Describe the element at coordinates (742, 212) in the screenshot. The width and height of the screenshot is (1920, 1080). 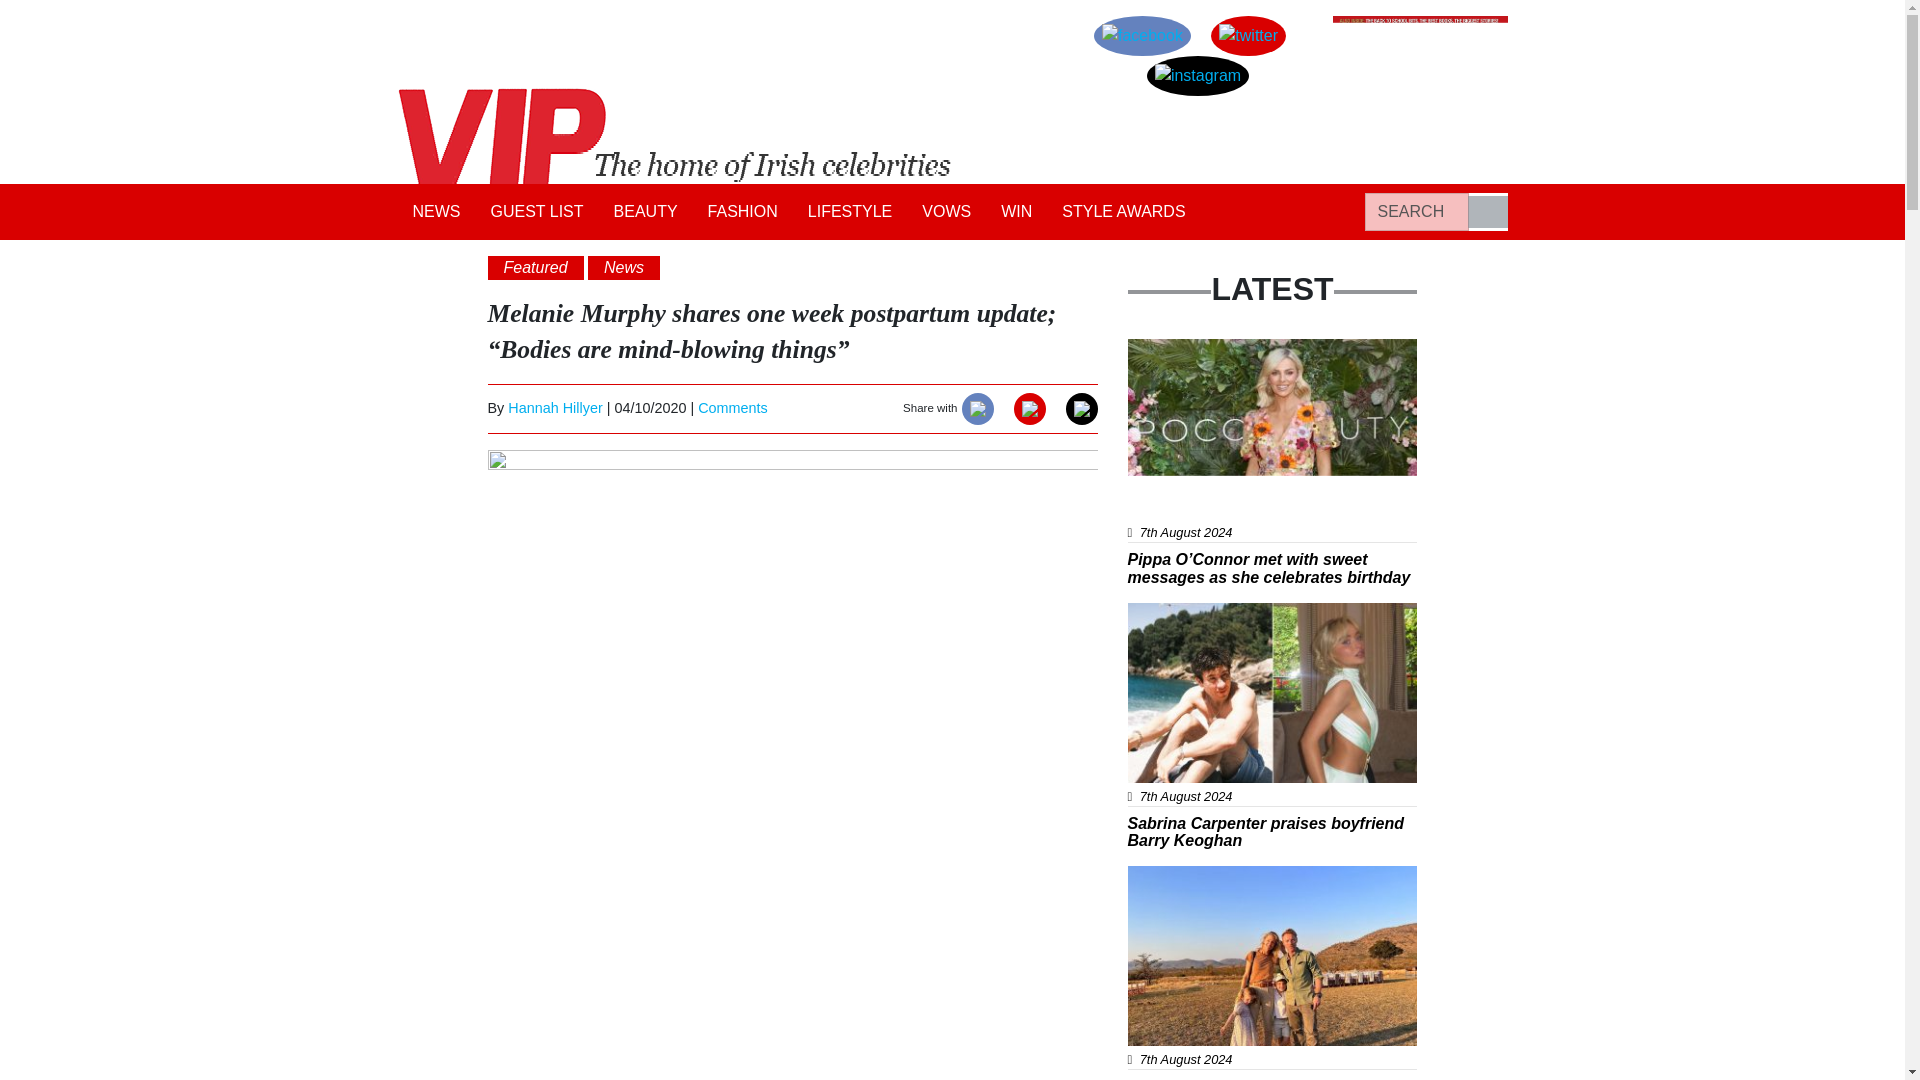
I see `FASHION` at that location.